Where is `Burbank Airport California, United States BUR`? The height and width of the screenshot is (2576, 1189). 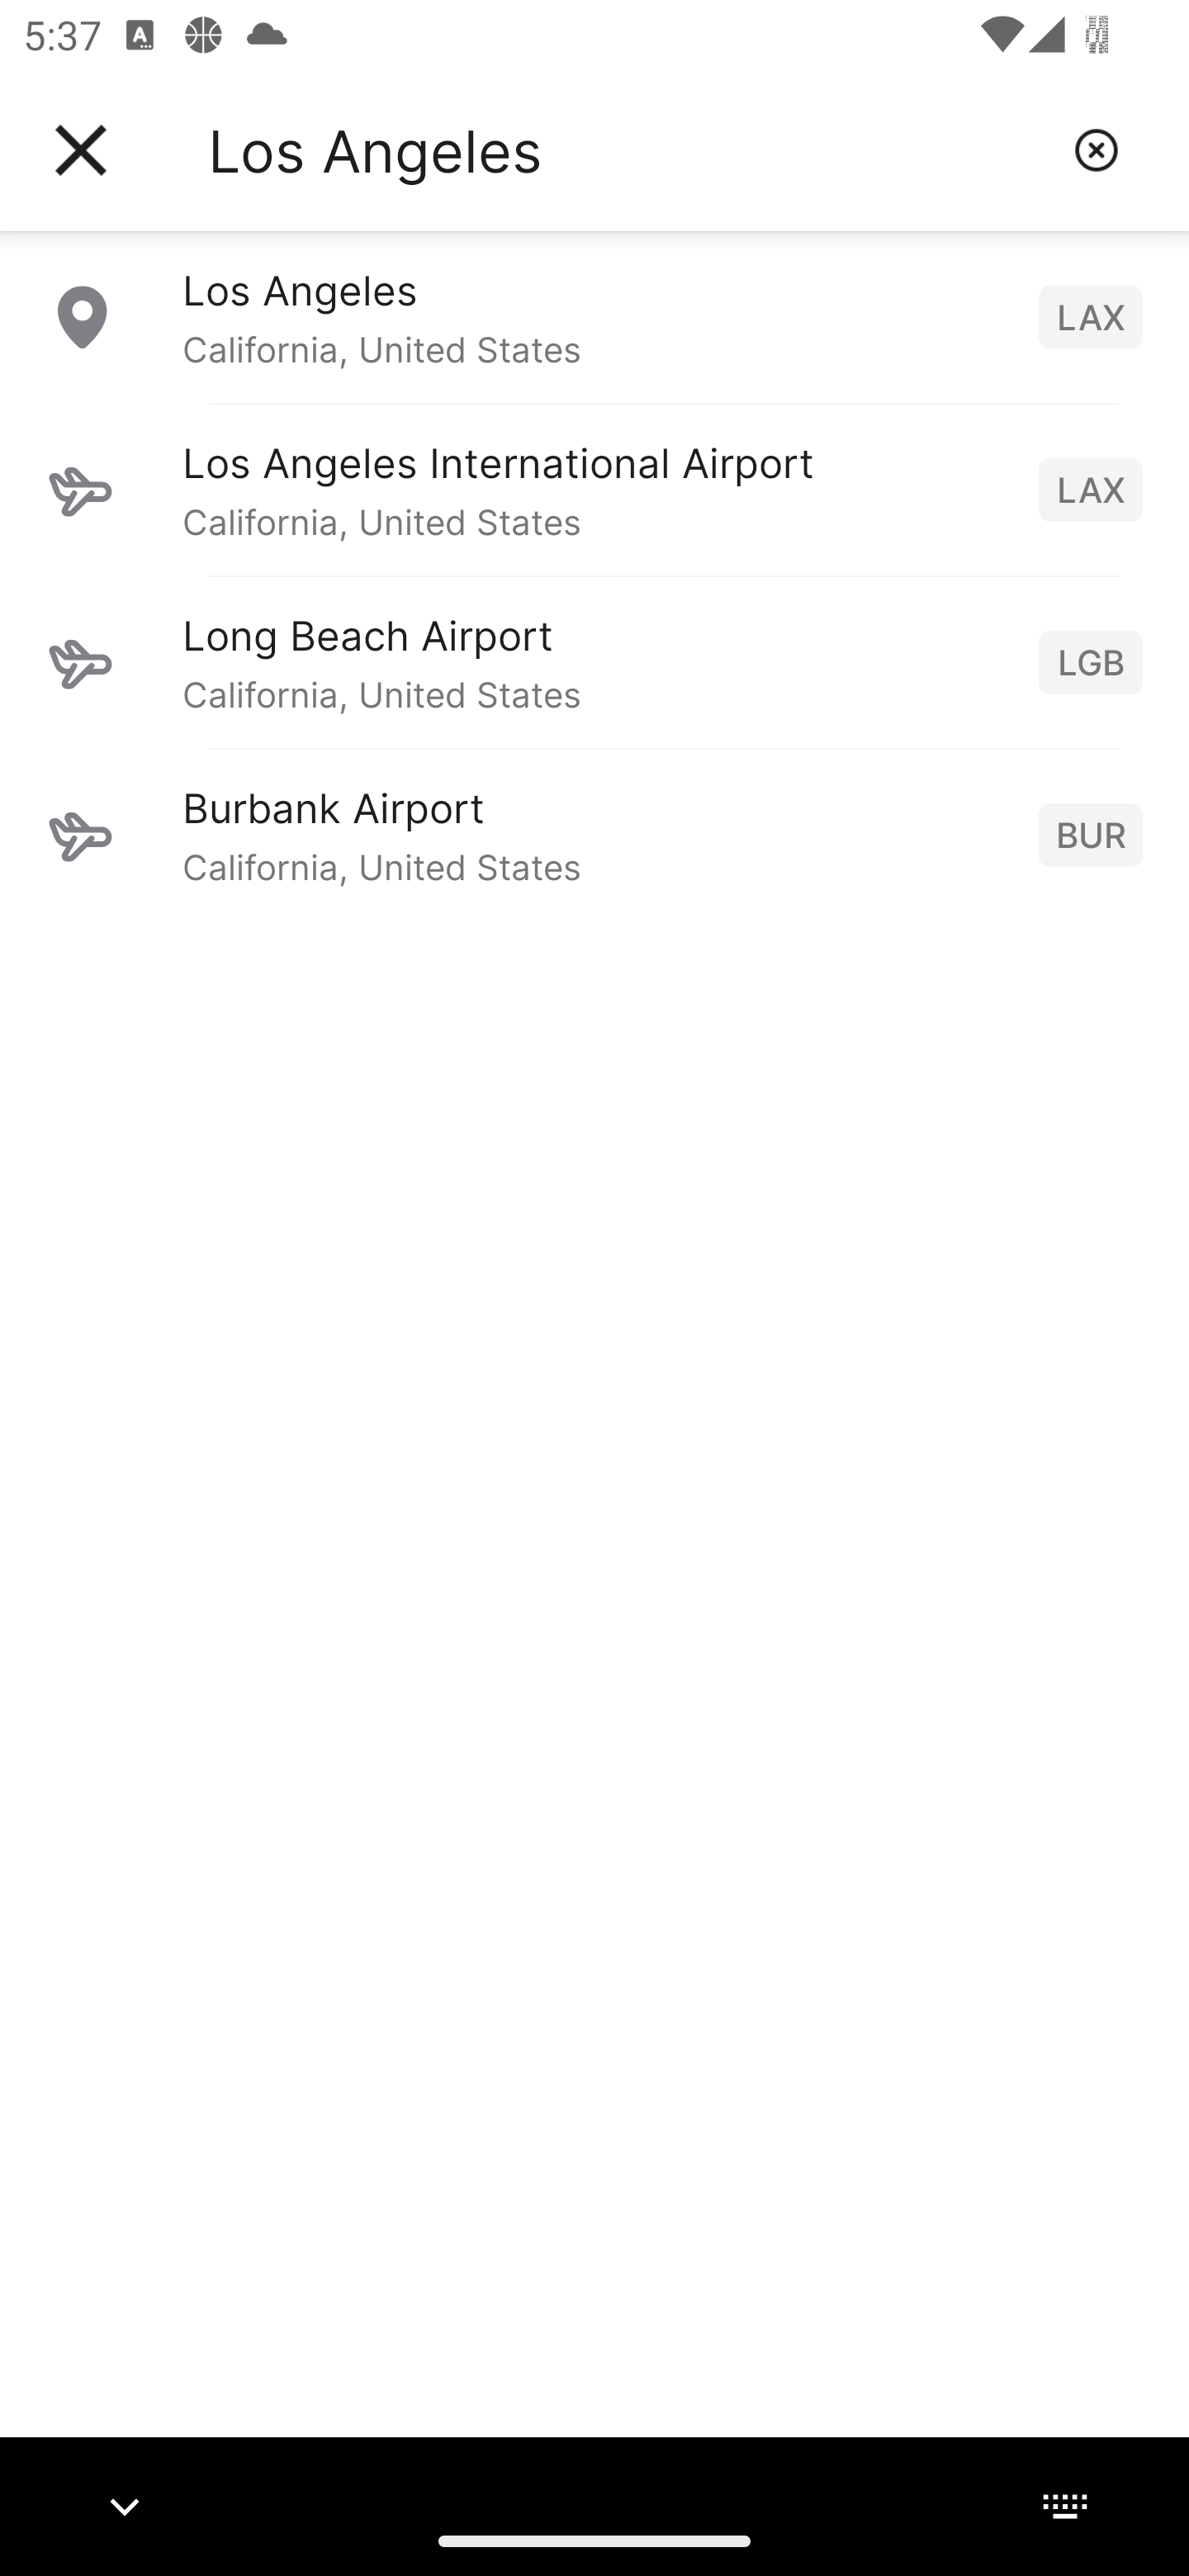
Burbank Airport California, United States BUR is located at coordinates (594, 834).